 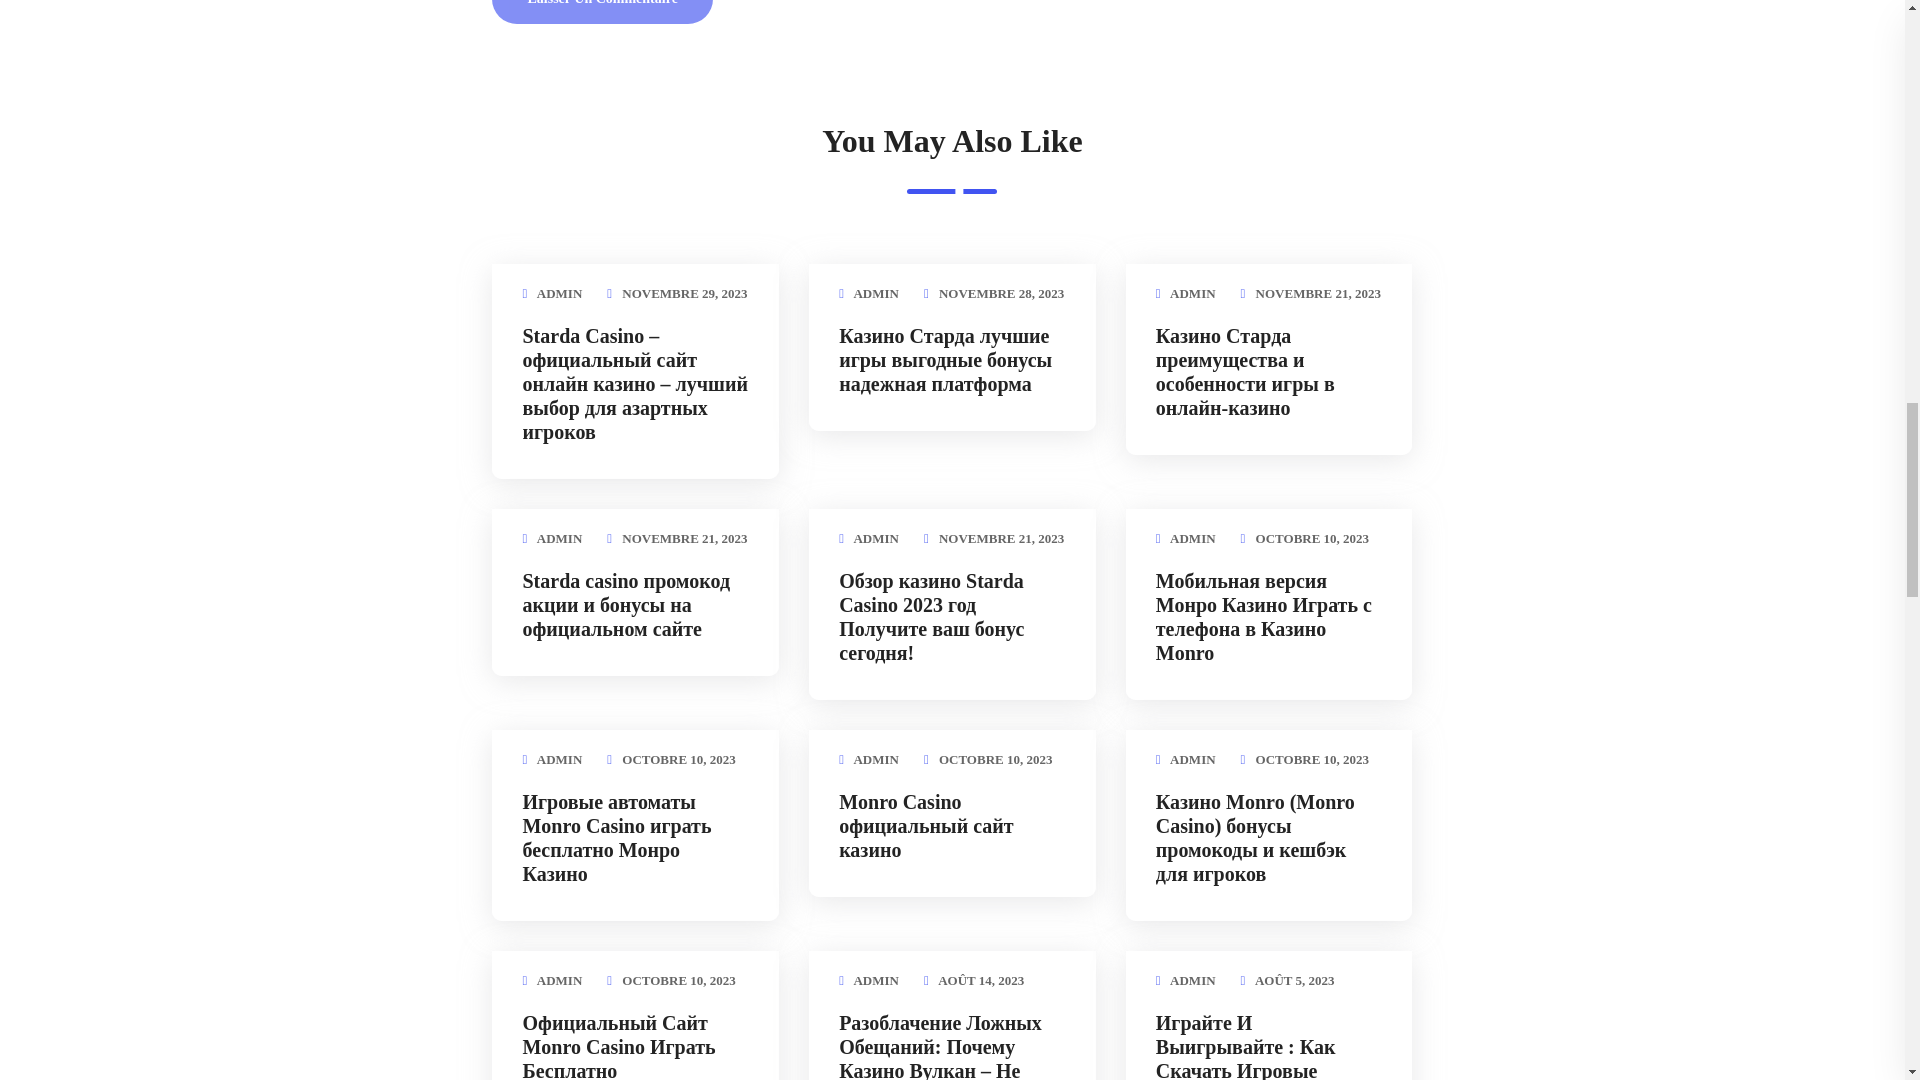 I want to click on NOVEMBRE 21, 2023, so click(x=684, y=538).